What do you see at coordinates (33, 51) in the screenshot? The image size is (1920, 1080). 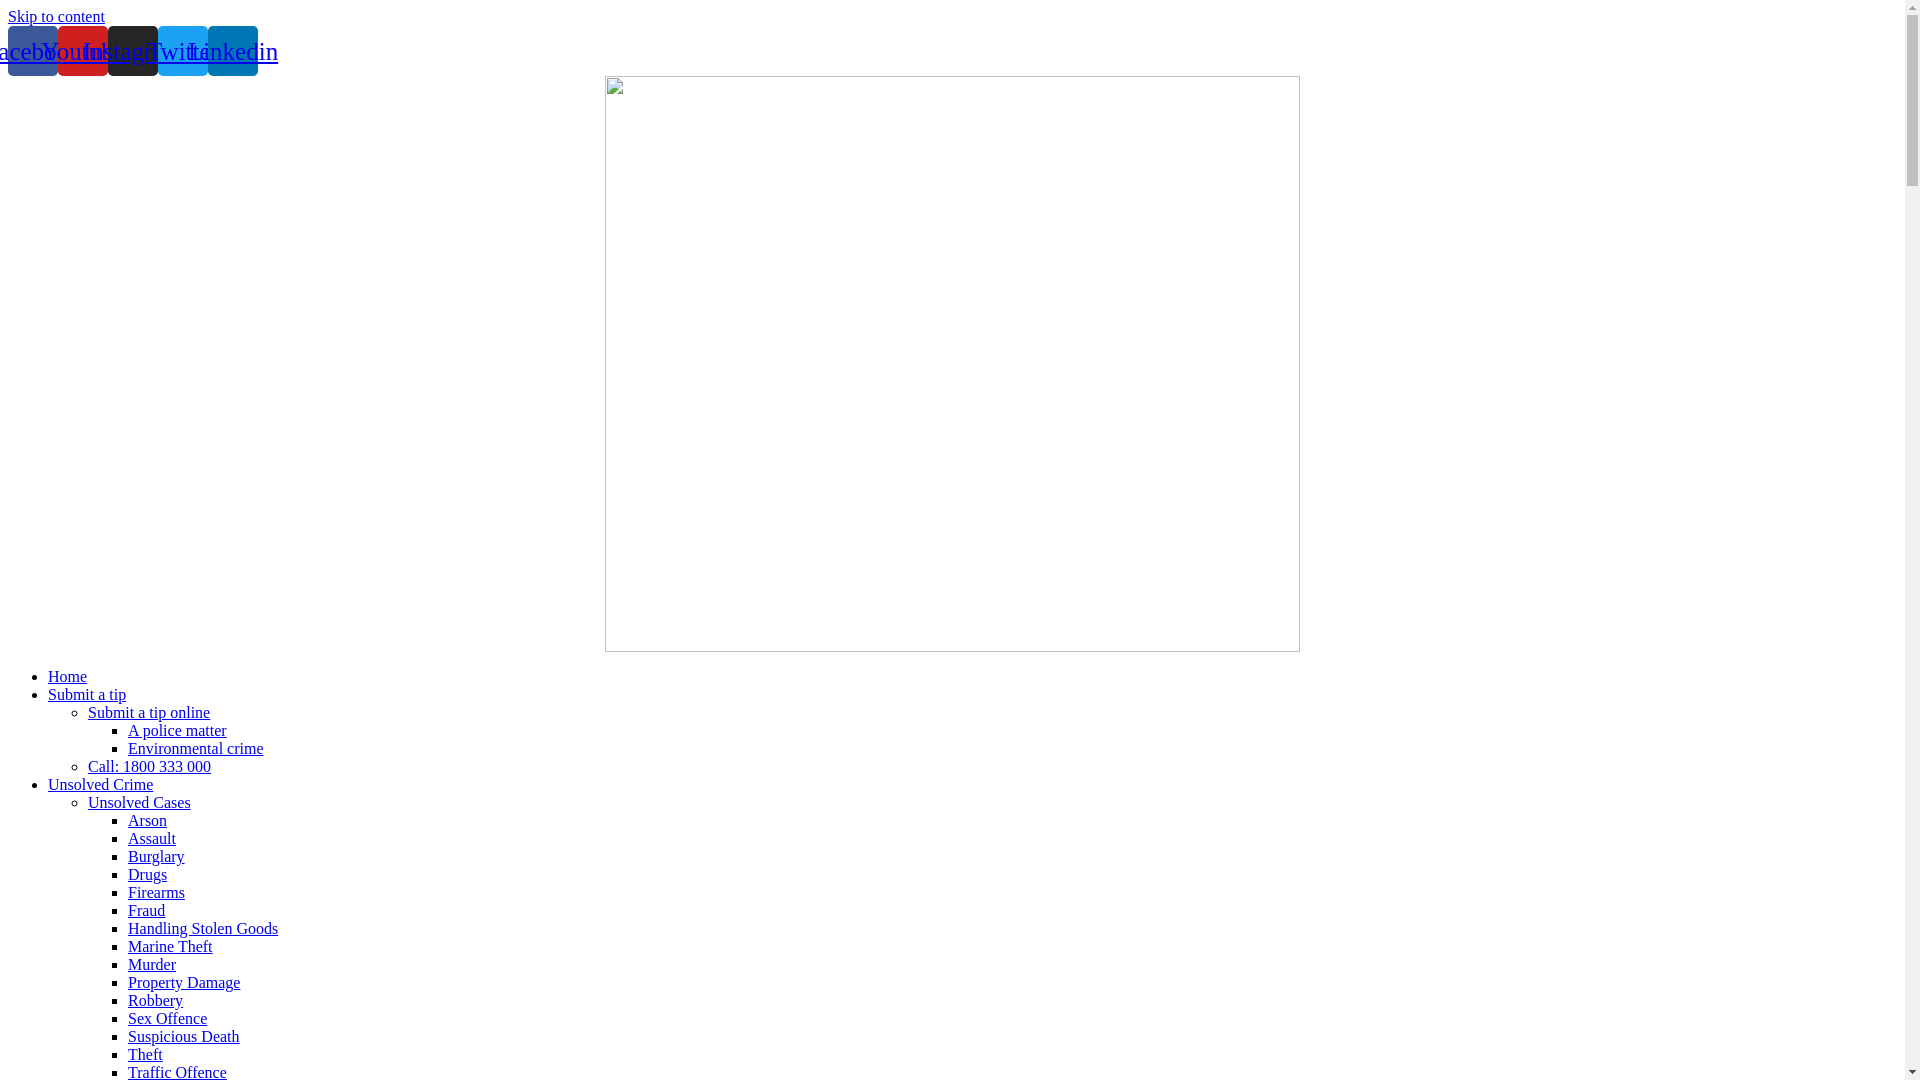 I see `Facebook` at bounding box center [33, 51].